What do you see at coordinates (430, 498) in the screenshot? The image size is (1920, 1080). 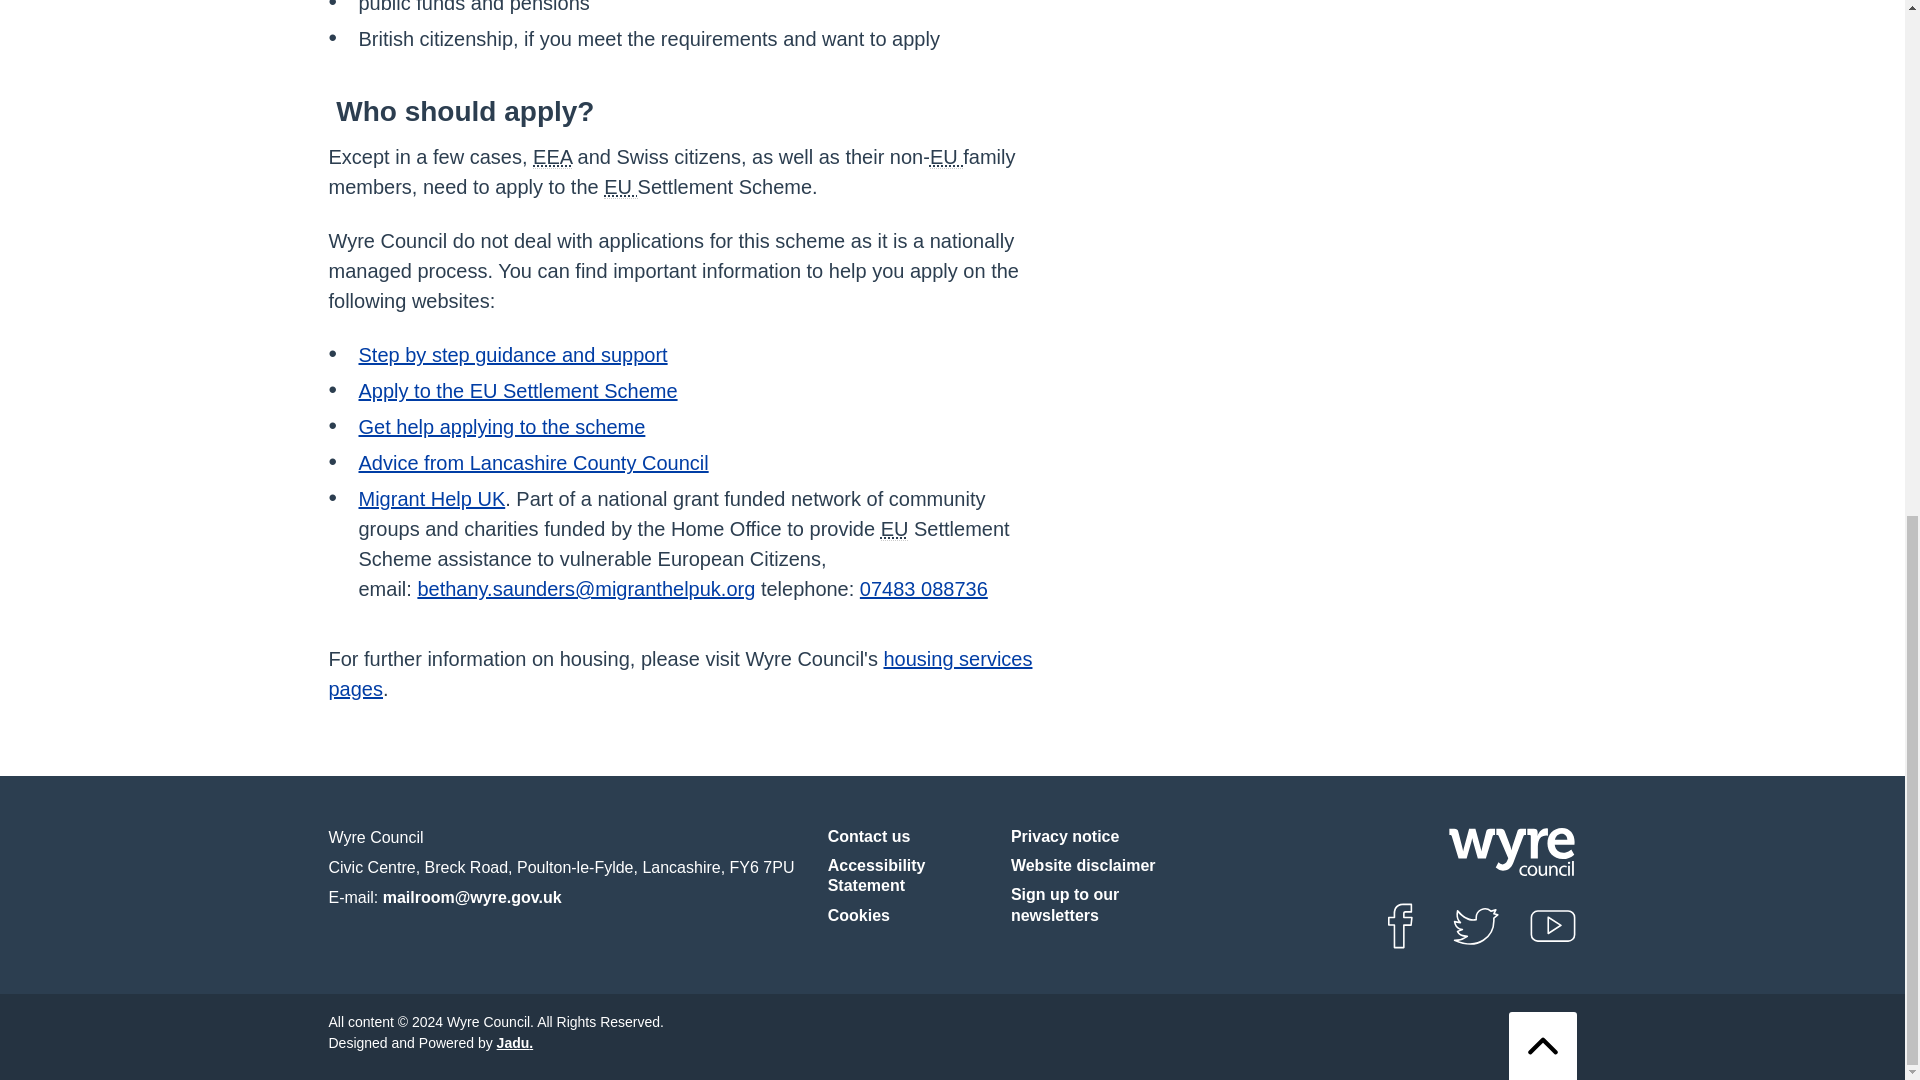 I see `Migrant Help UK` at bounding box center [430, 498].